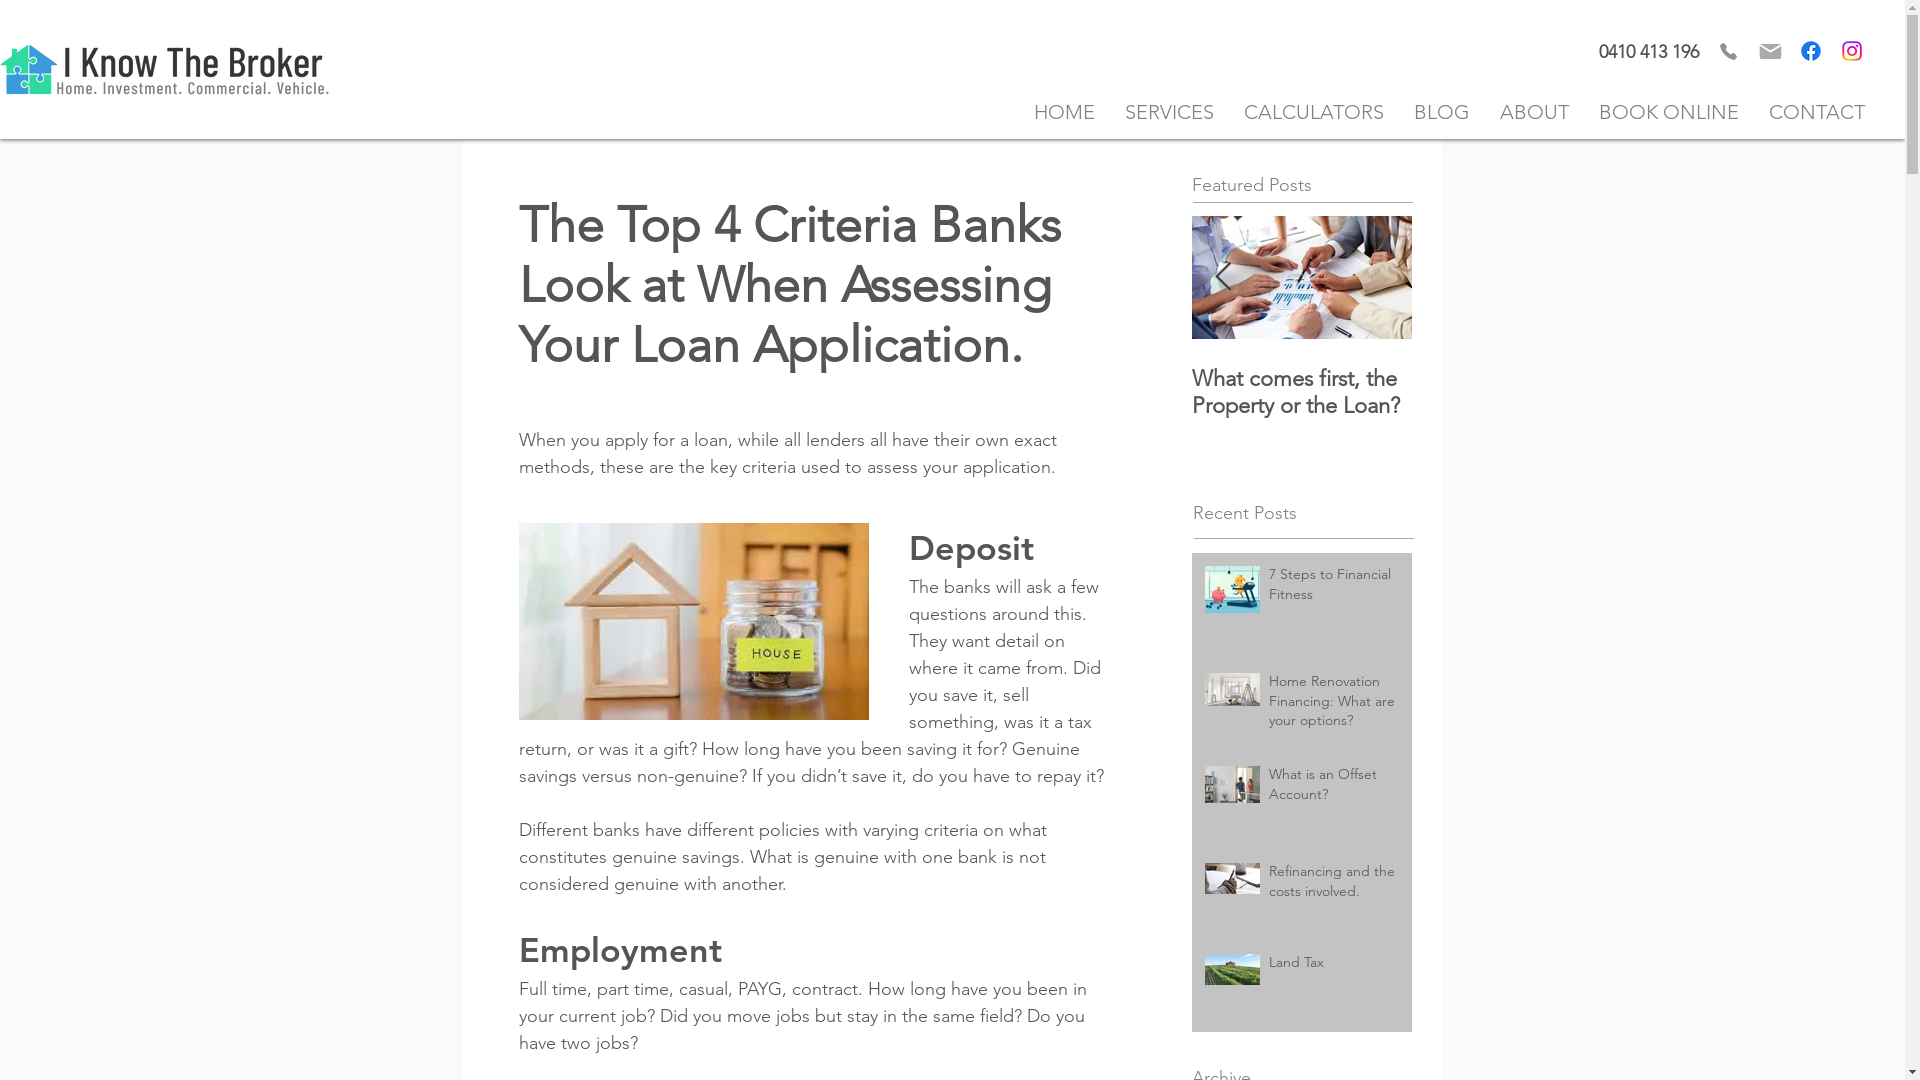 This screenshot has height=1080, width=1920. What do you see at coordinates (1336, 967) in the screenshot?
I see `Land Tax` at bounding box center [1336, 967].